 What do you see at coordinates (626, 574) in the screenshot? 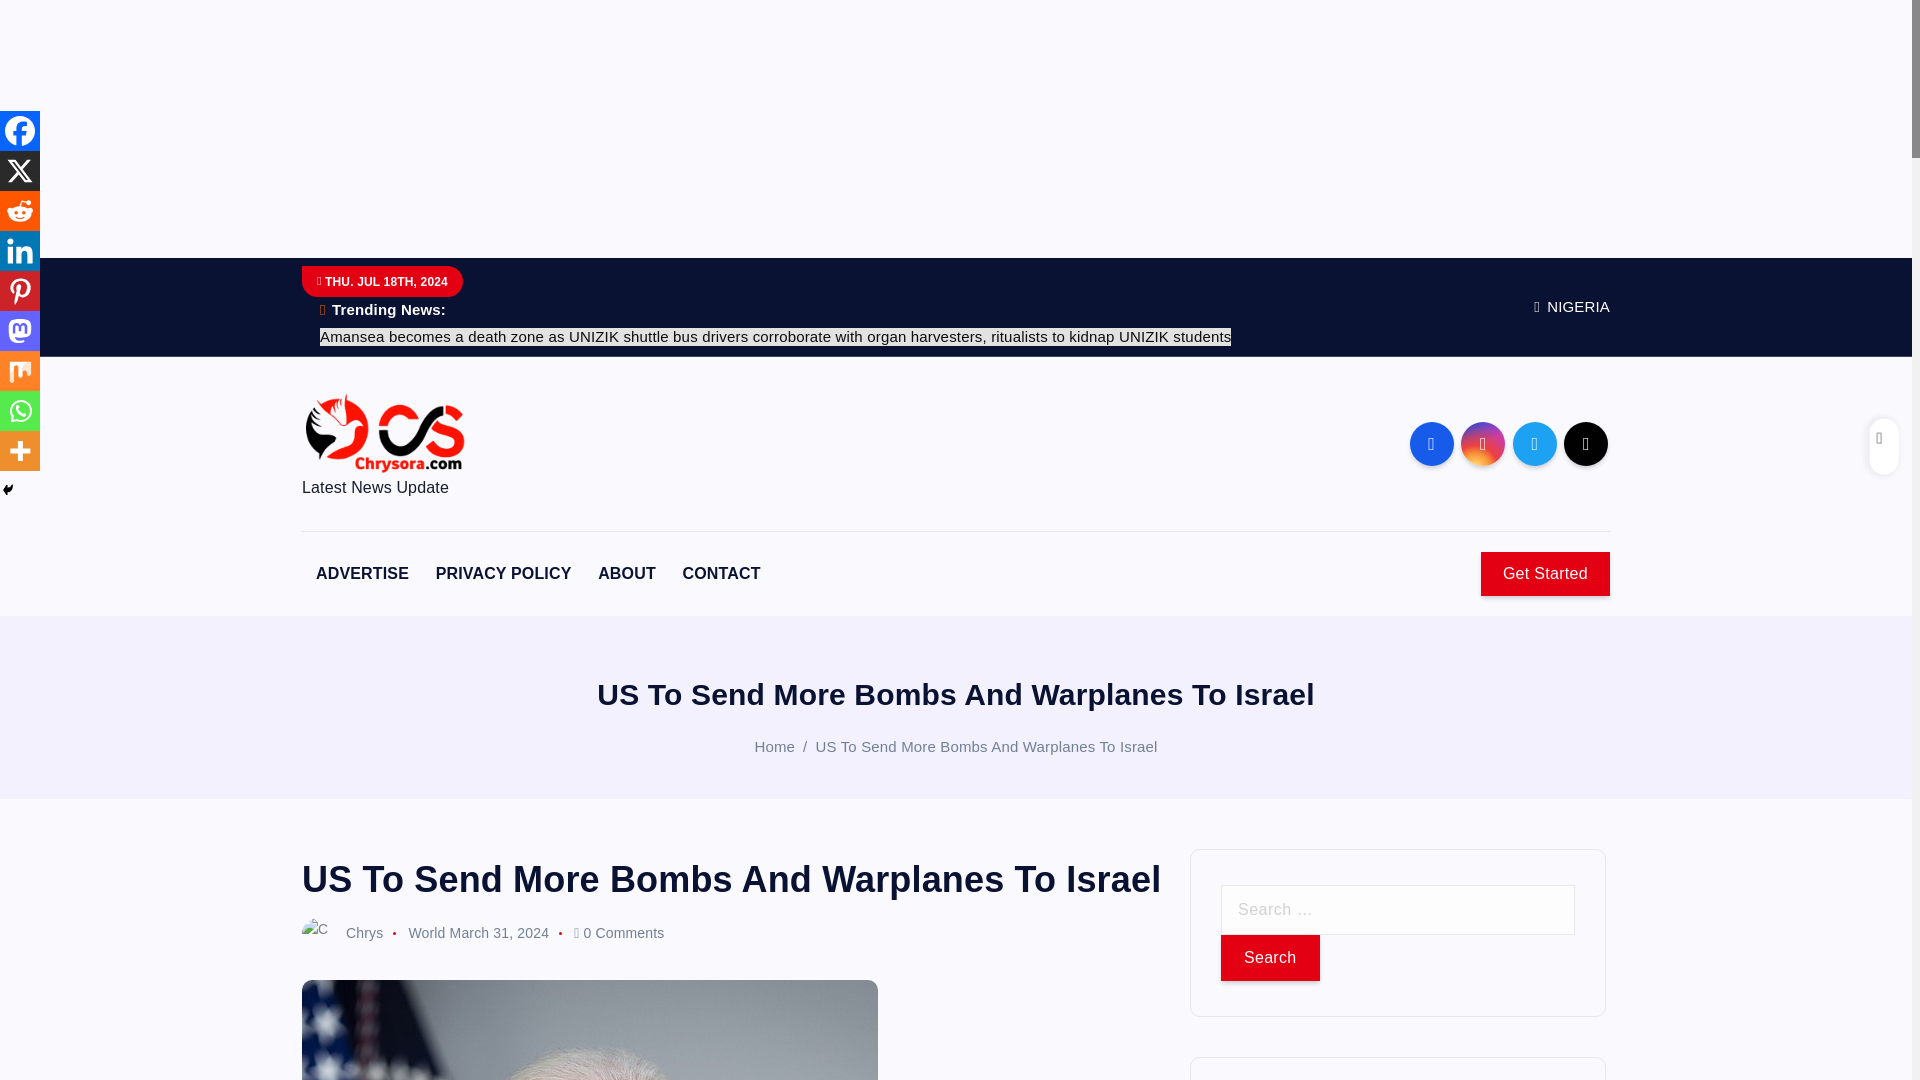
I see `ABOUT` at bounding box center [626, 574].